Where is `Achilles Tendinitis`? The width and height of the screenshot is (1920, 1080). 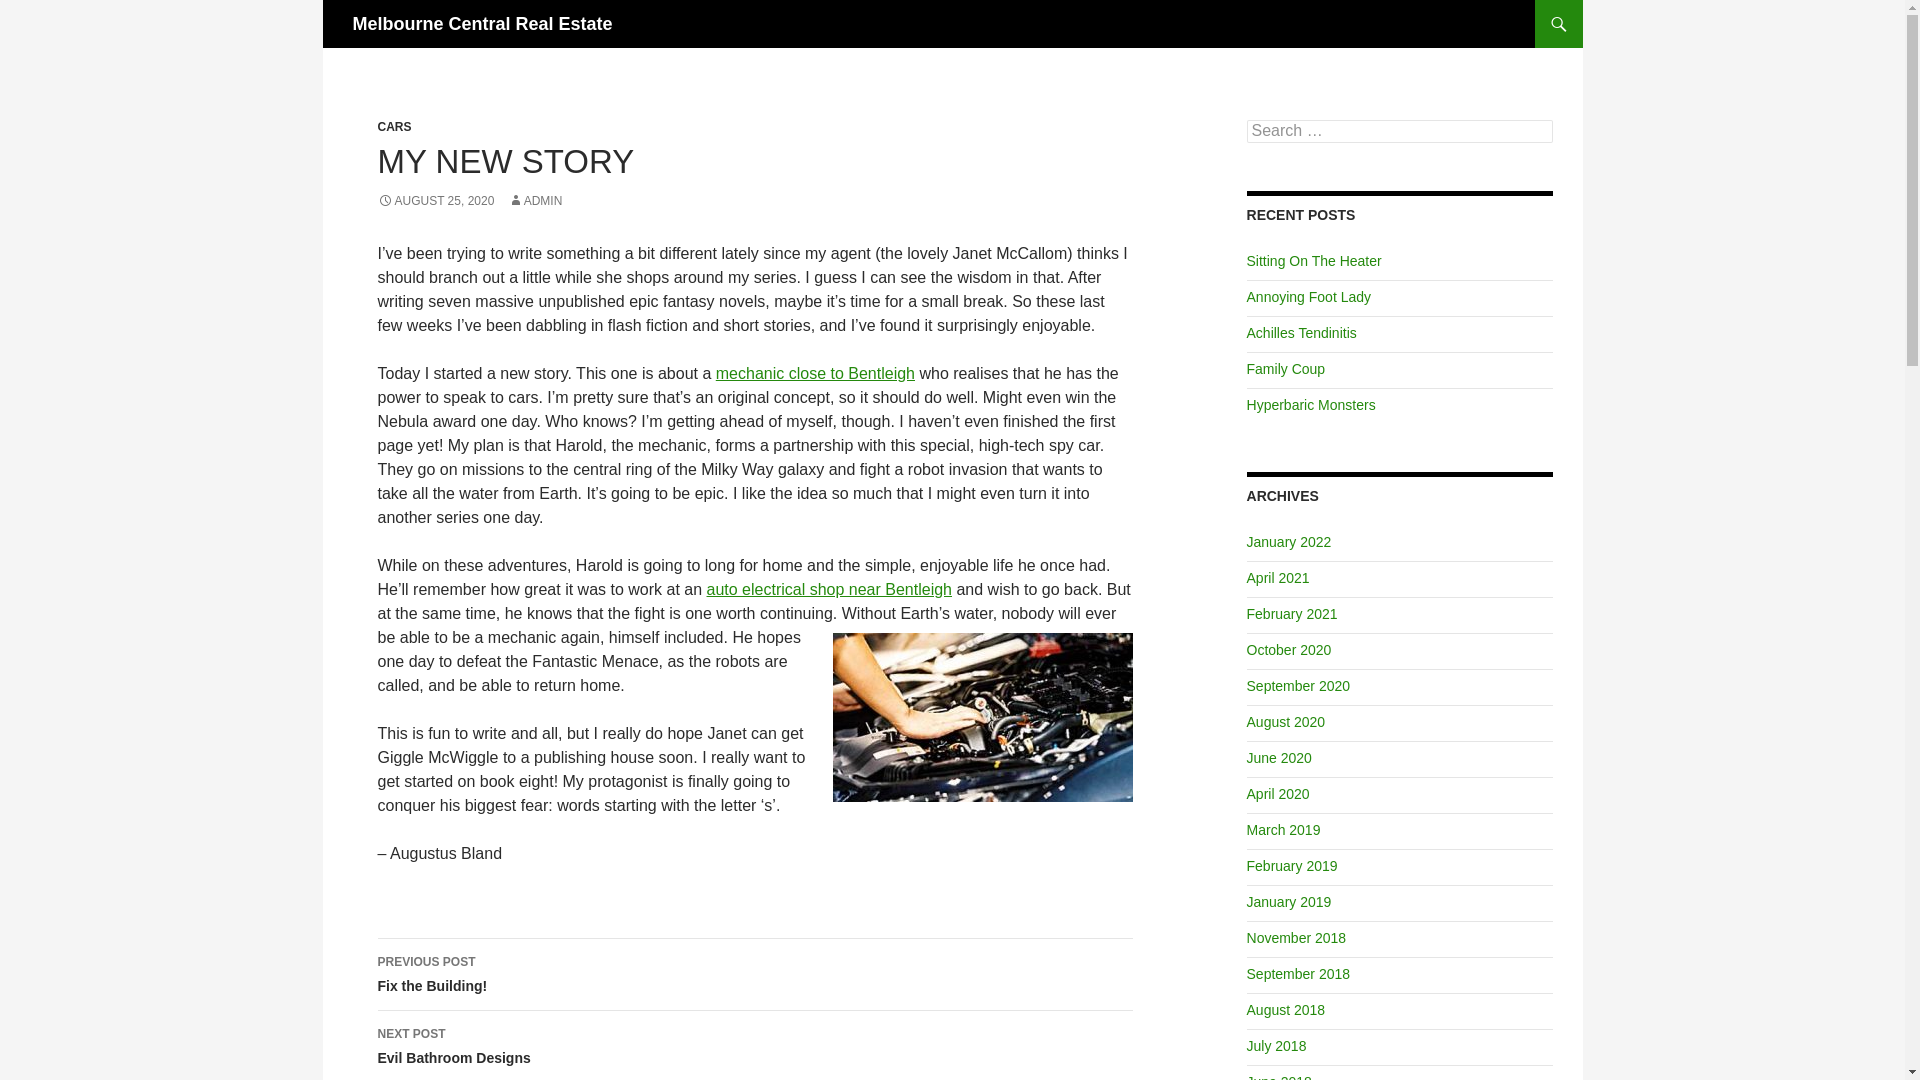
Achilles Tendinitis is located at coordinates (1302, 333).